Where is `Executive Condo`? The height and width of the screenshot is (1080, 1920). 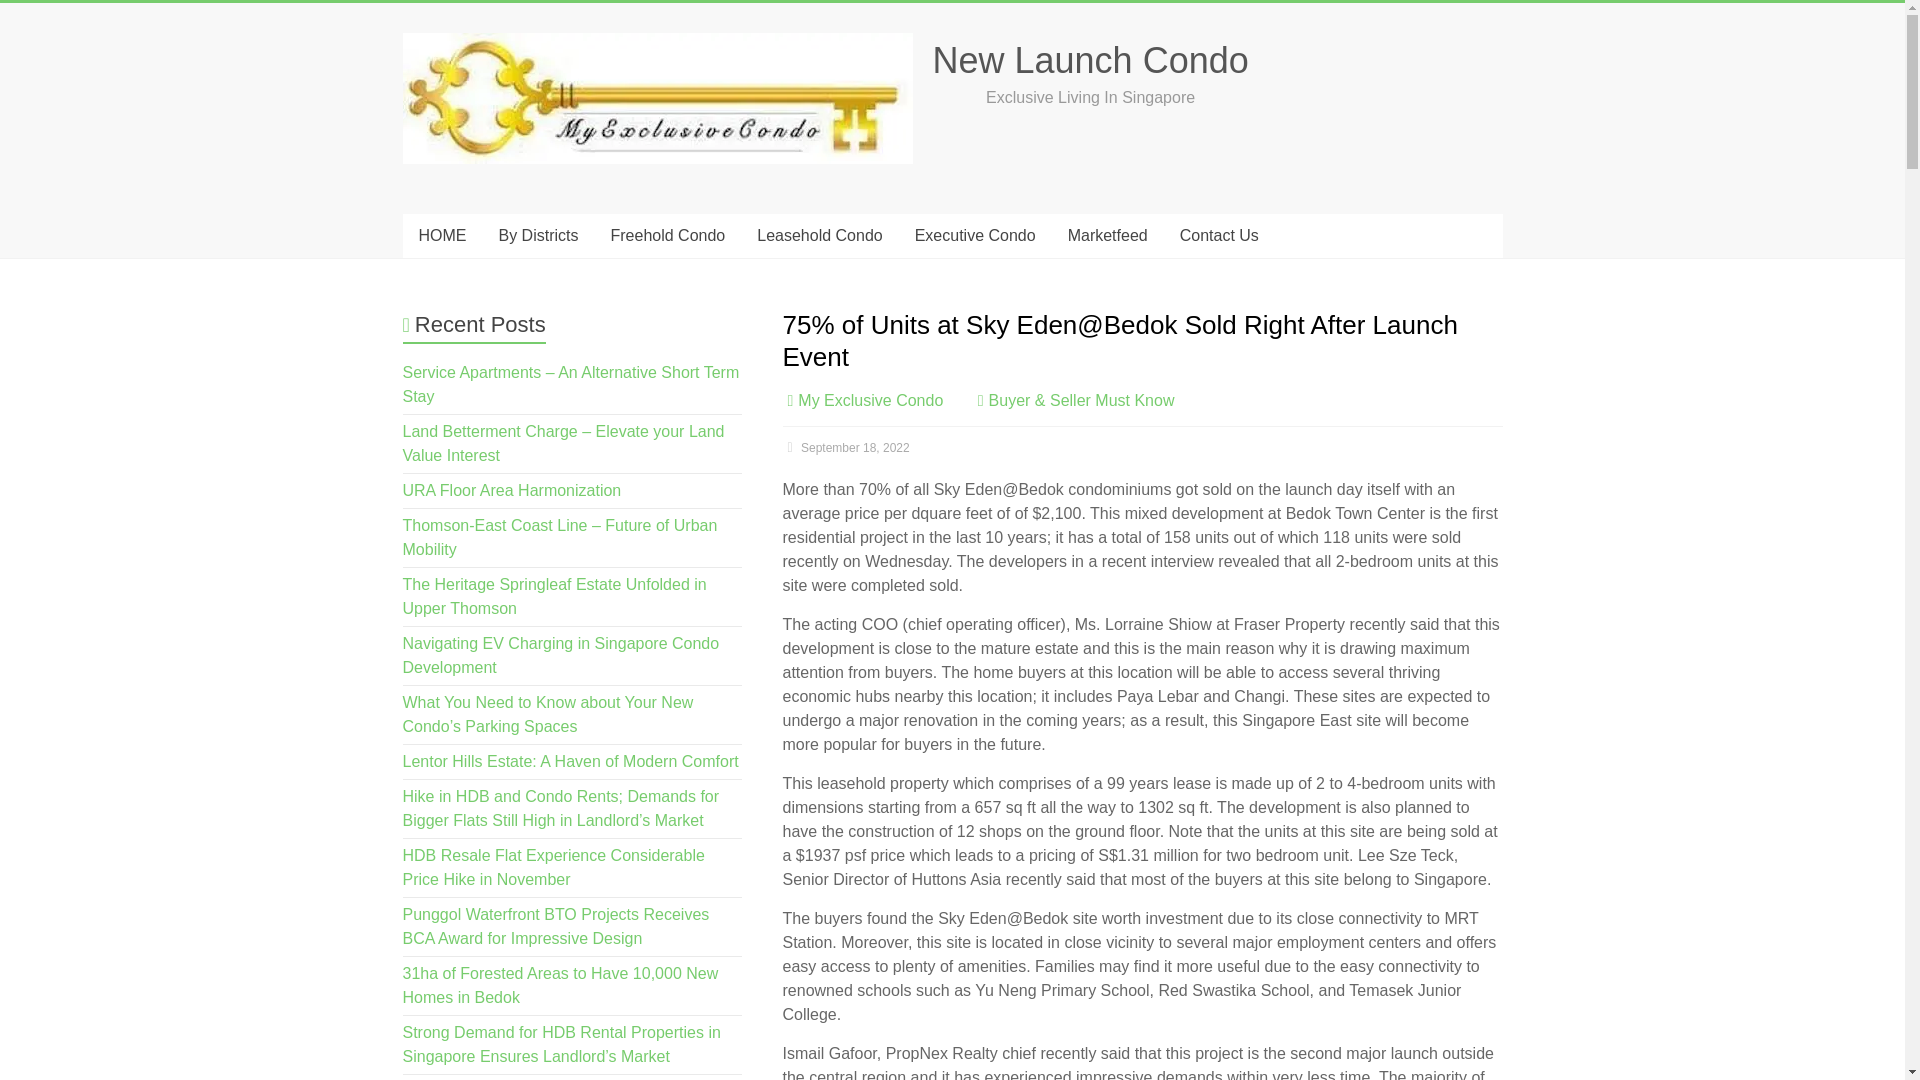 Executive Condo is located at coordinates (975, 236).